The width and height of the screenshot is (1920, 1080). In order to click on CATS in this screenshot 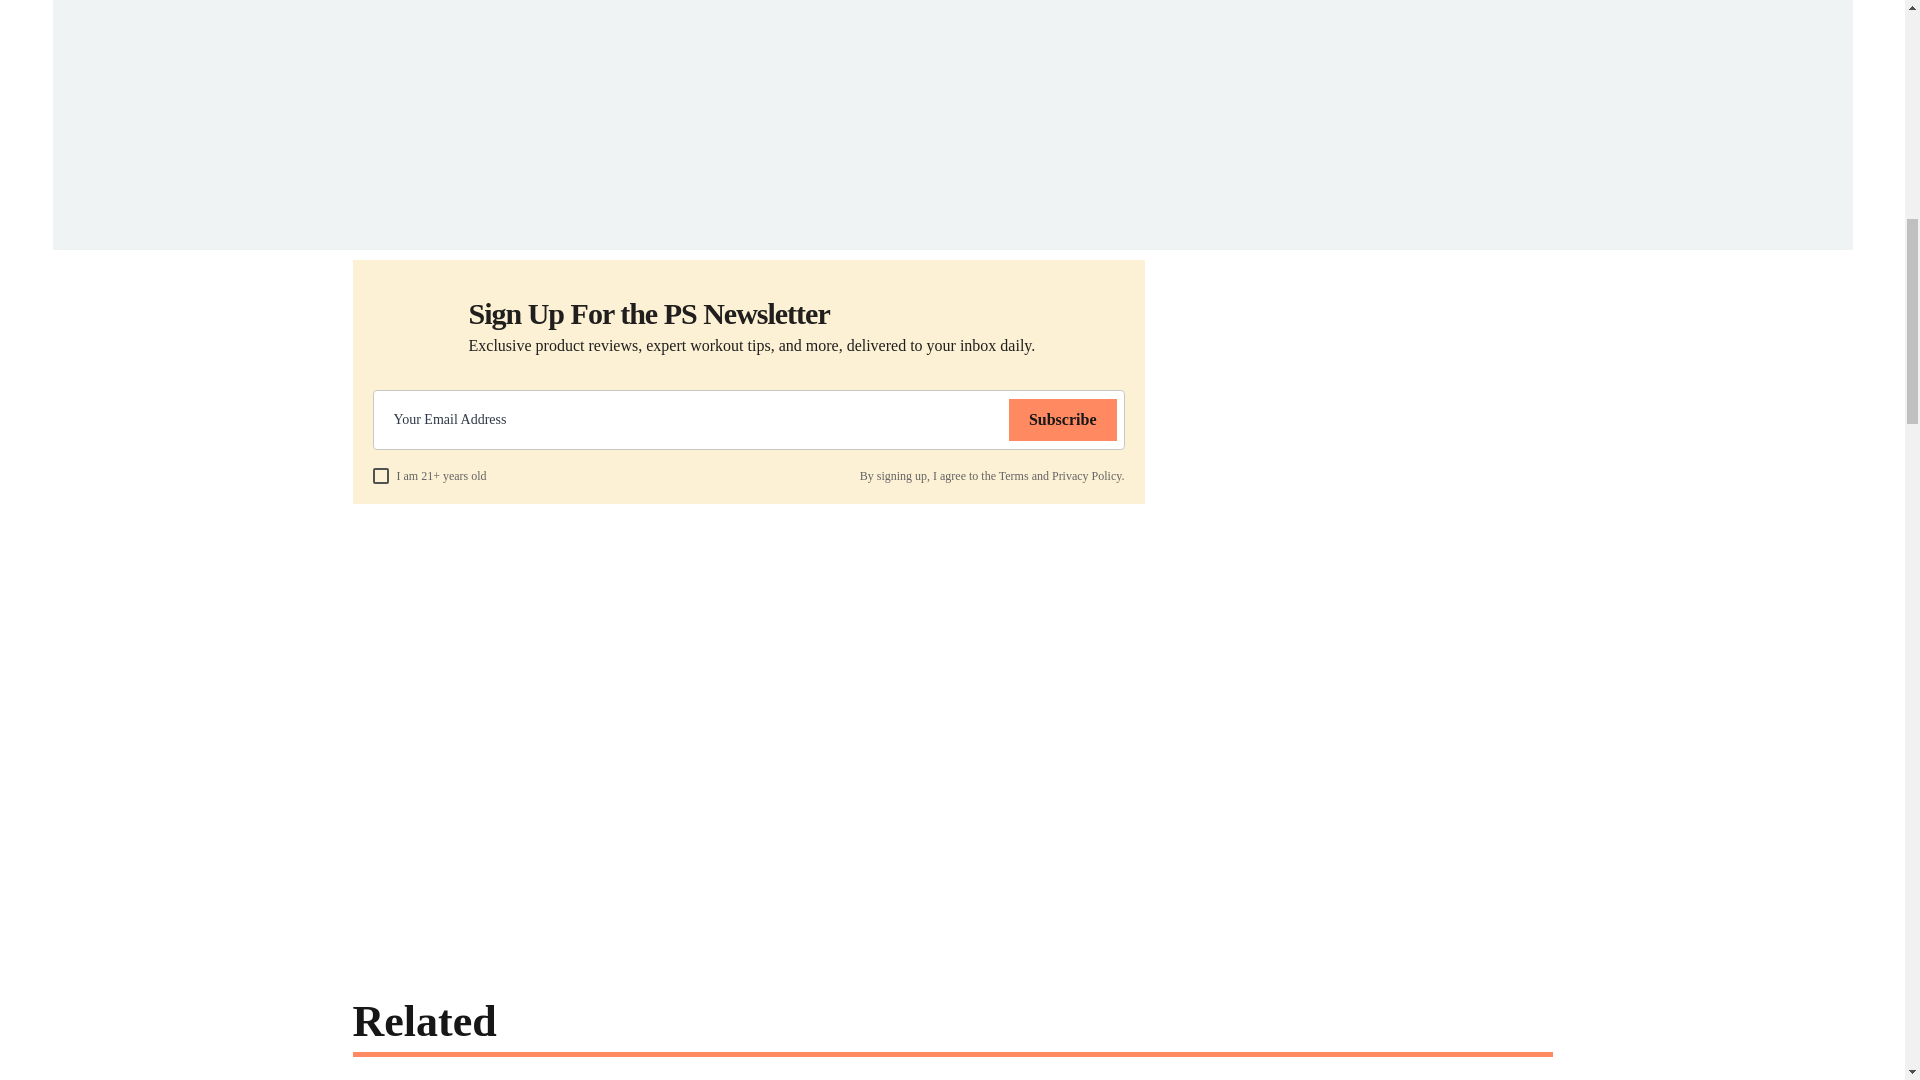, I will do `click(566, 212)`.